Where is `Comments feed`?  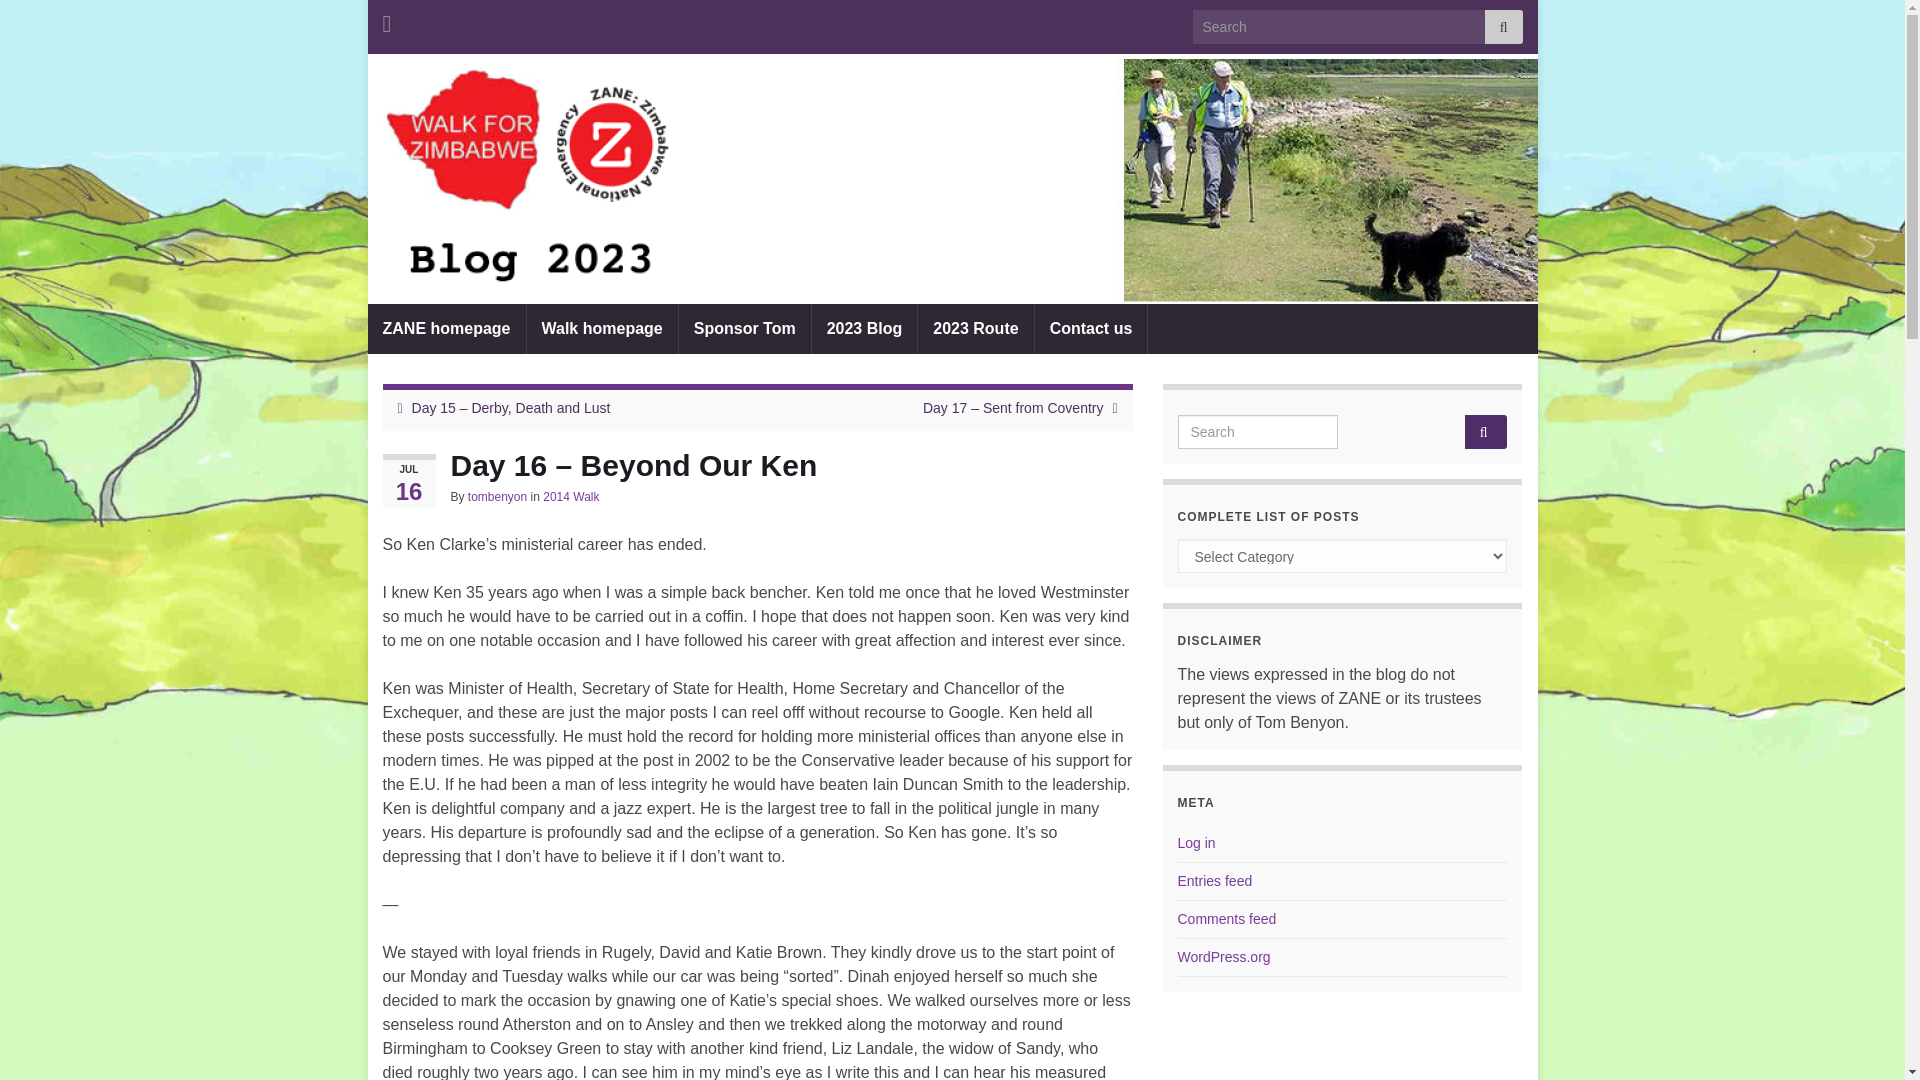
Comments feed is located at coordinates (1227, 918).